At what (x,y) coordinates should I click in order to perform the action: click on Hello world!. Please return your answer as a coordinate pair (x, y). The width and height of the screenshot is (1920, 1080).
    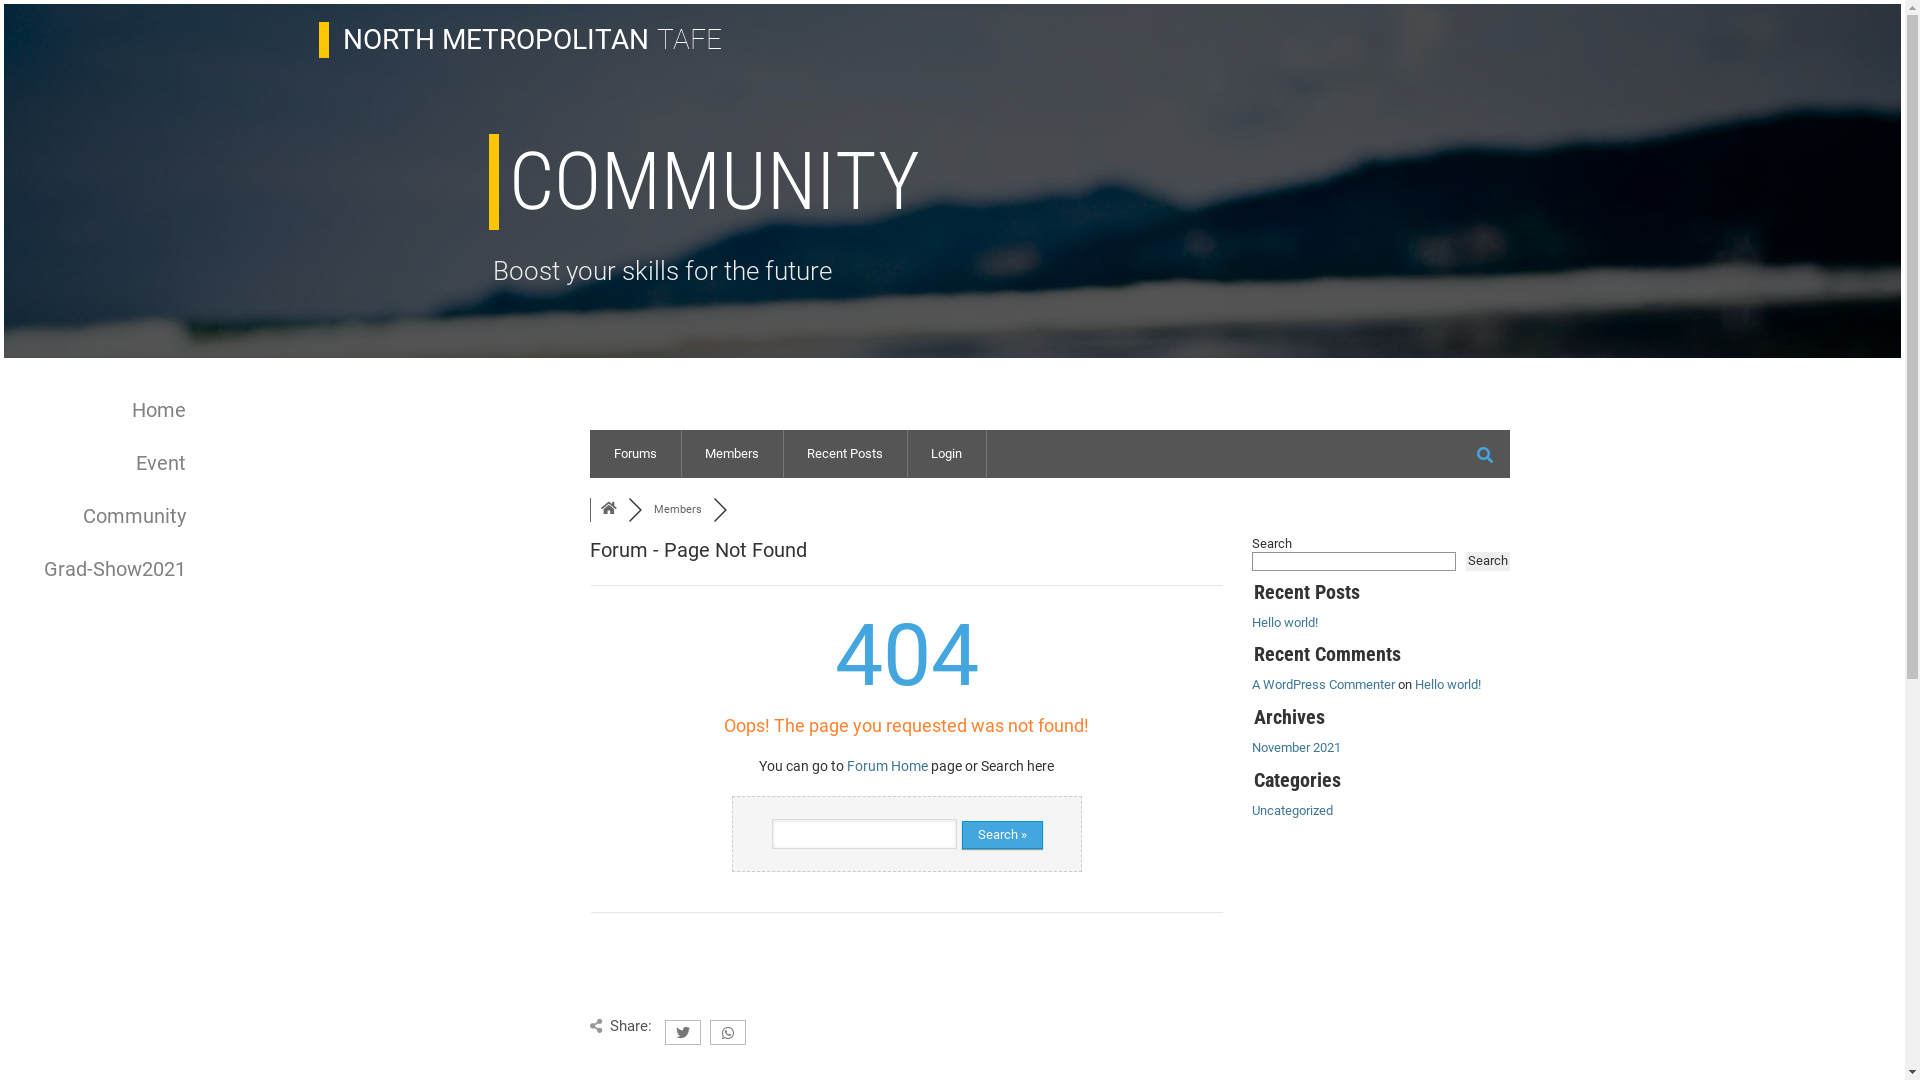
    Looking at the image, I should click on (1448, 684).